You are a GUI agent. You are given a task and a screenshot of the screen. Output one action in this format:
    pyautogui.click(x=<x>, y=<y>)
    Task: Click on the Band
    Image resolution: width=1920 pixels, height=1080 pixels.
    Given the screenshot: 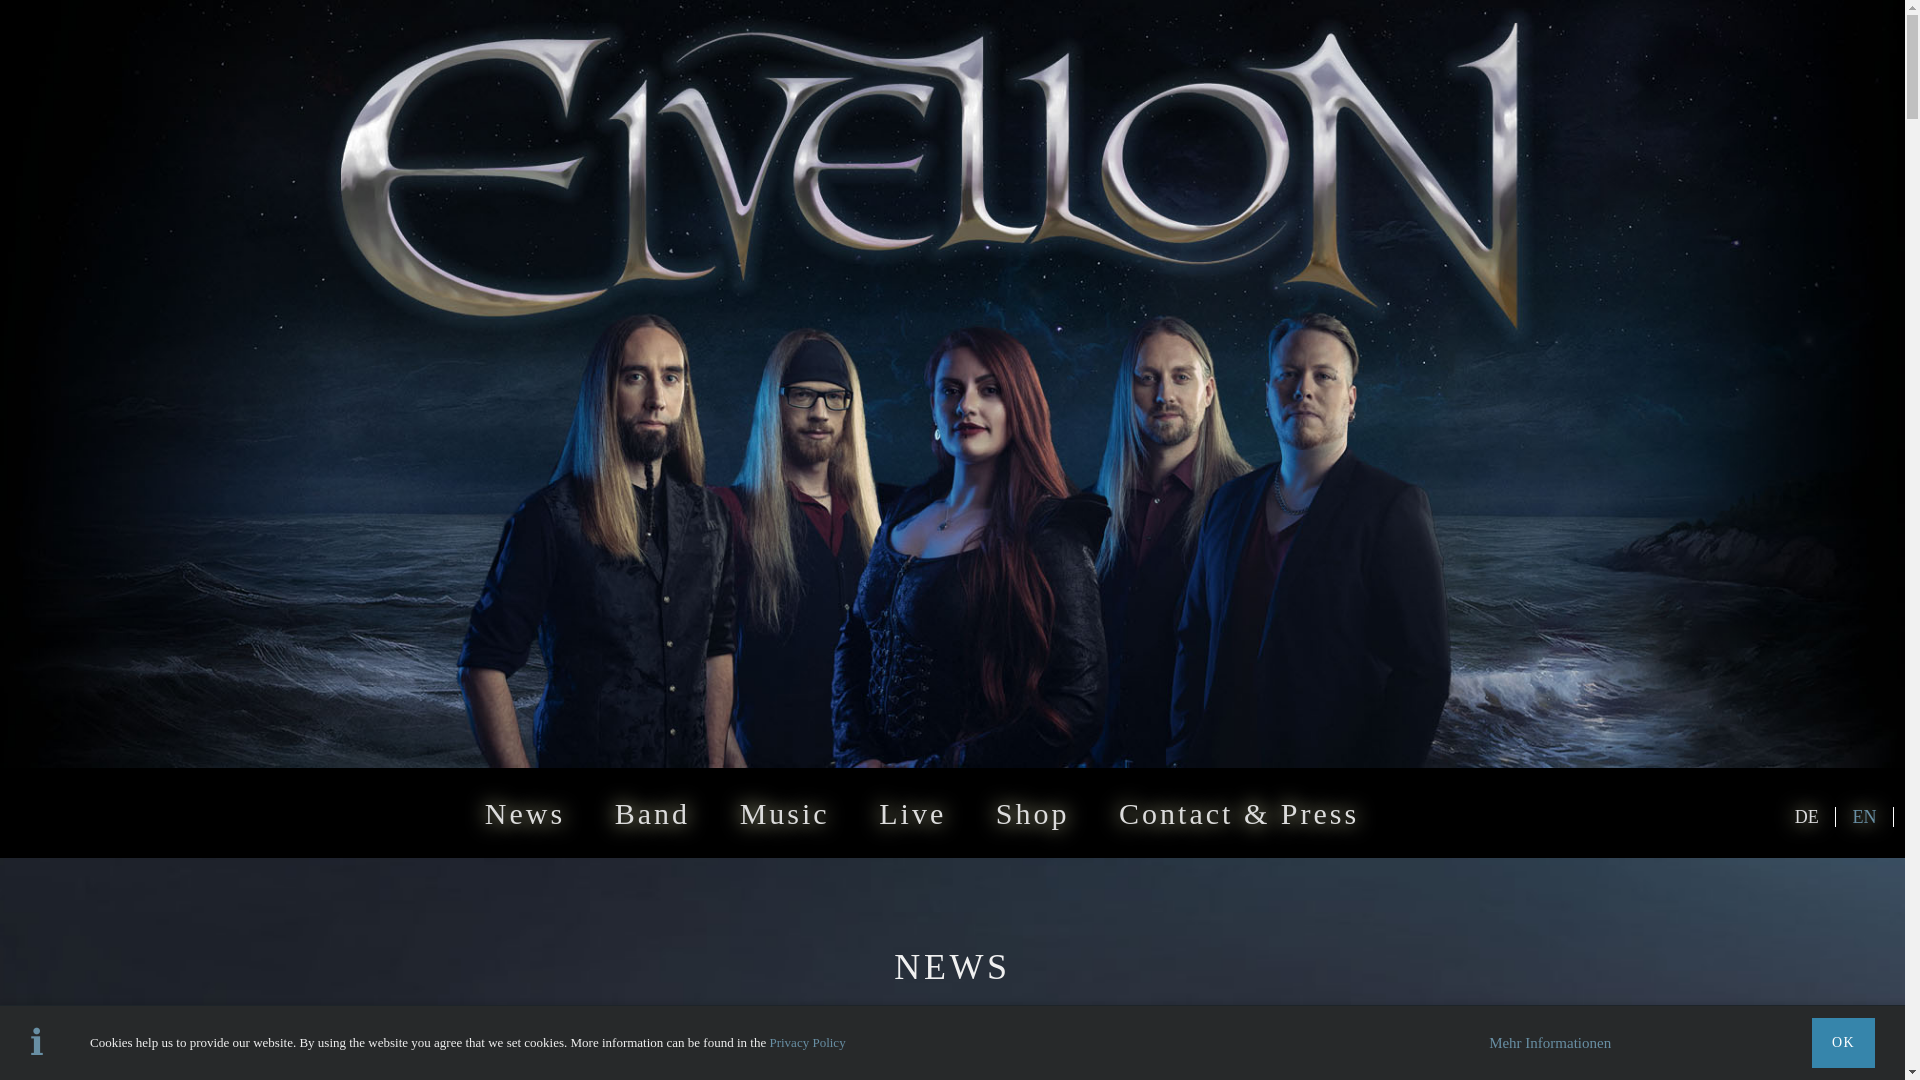 What is the action you would take?
    pyautogui.click(x=652, y=812)
    